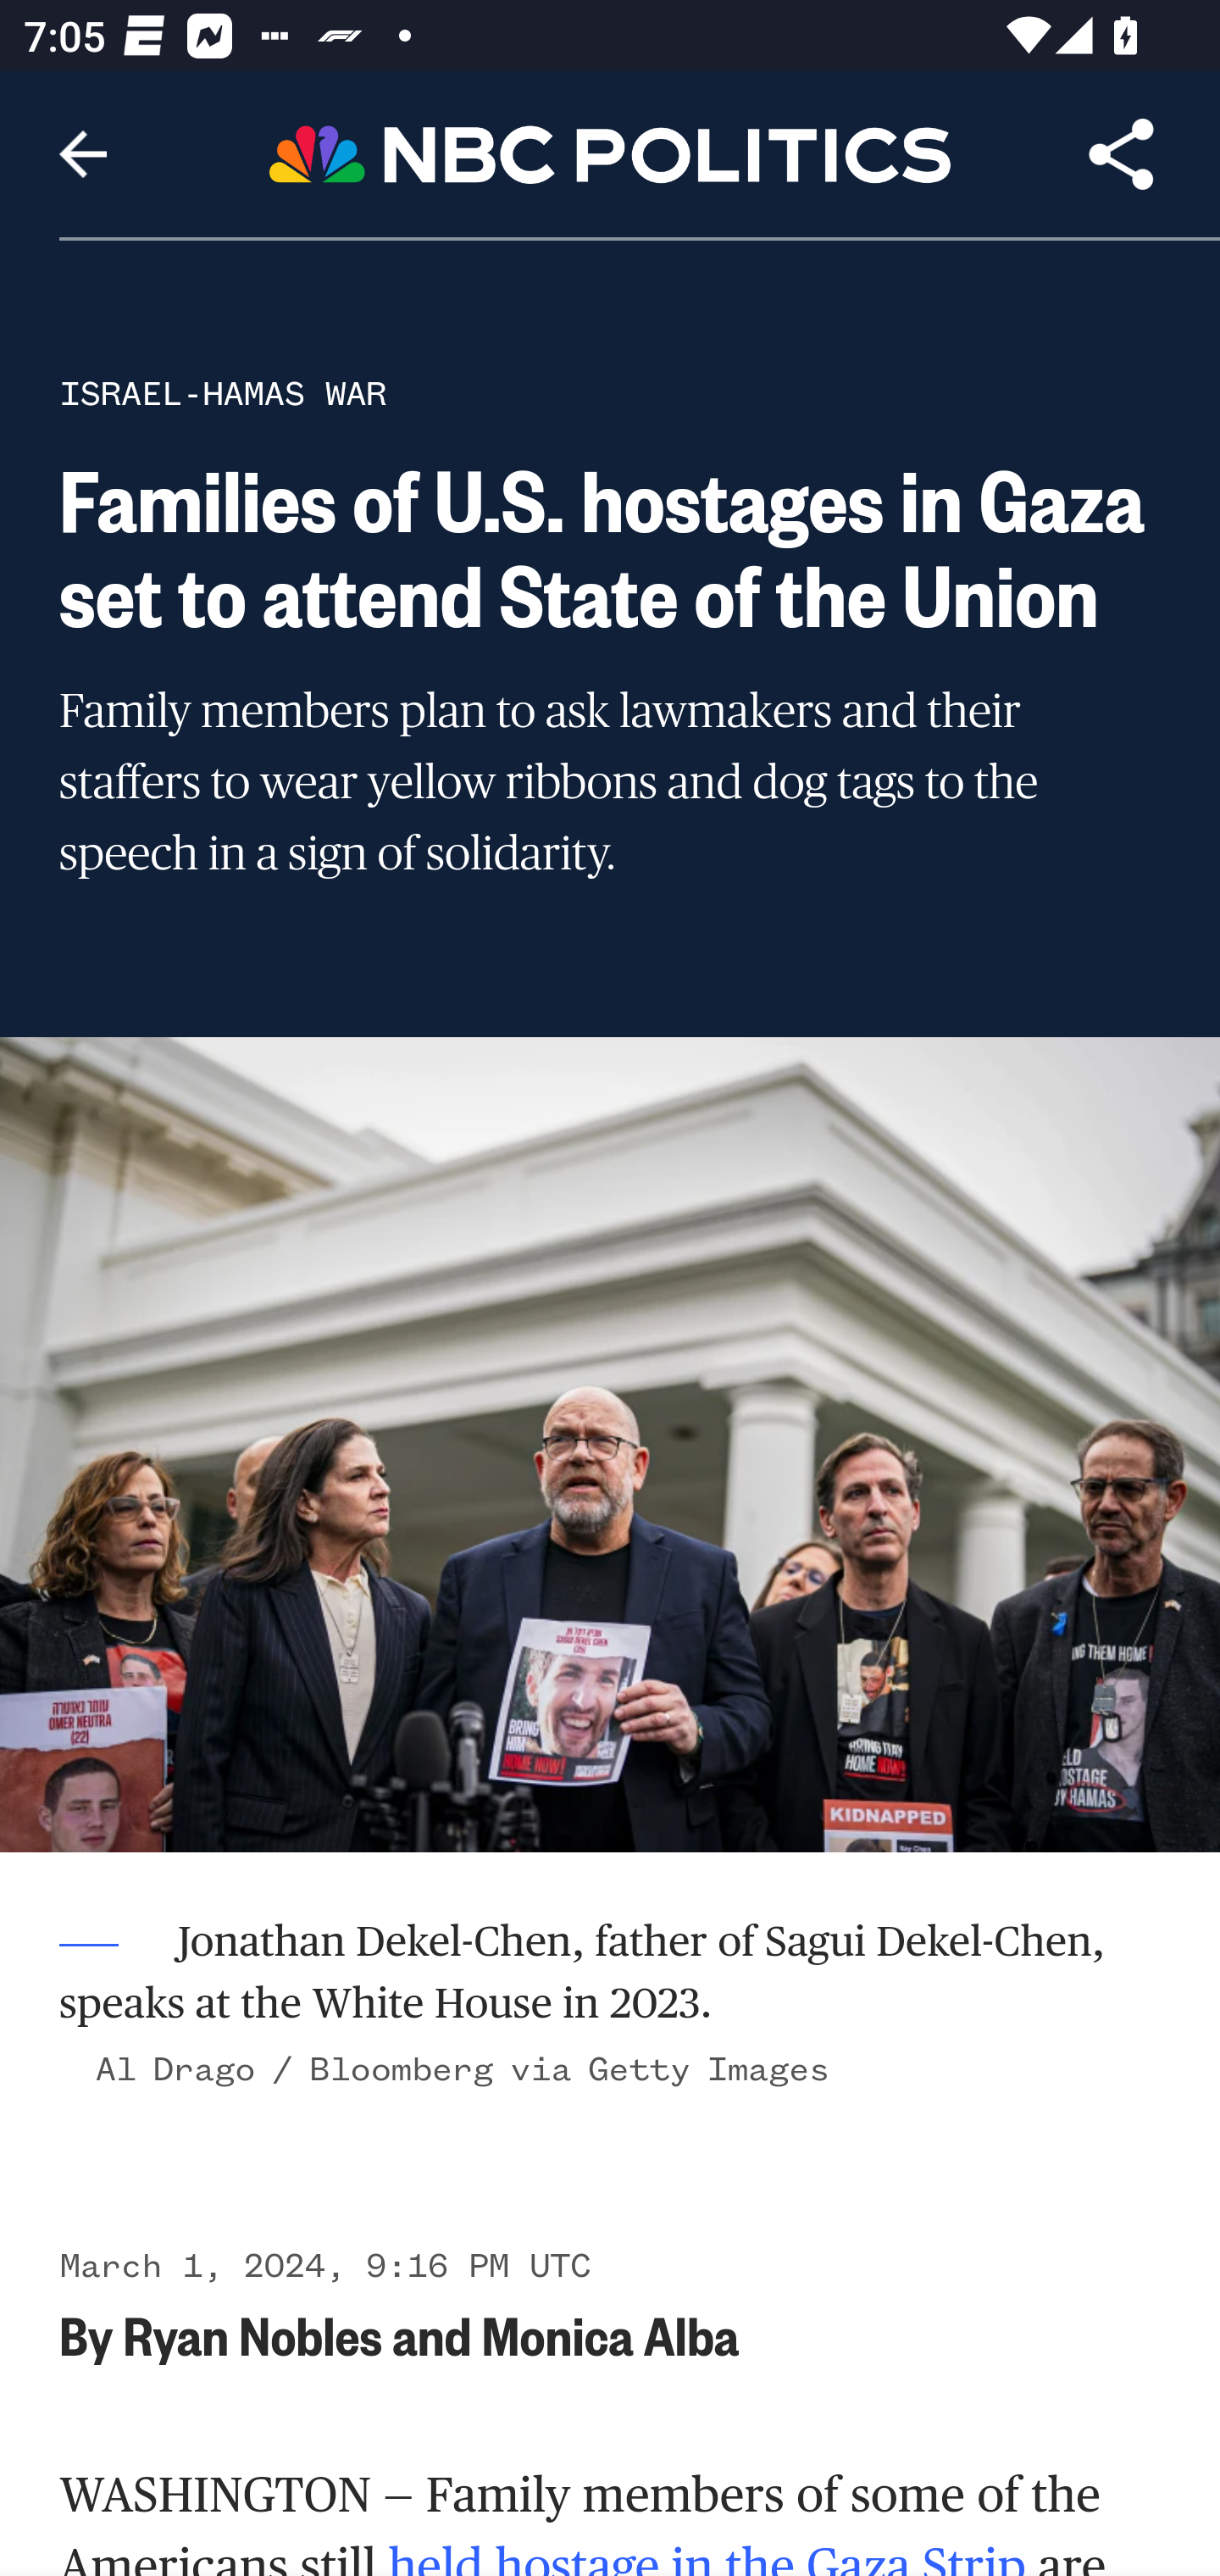 This screenshot has width=1220, height=2576. Describe the element at coordinates (83, 154) in the screenshot. I see `Navigate up` at that location.